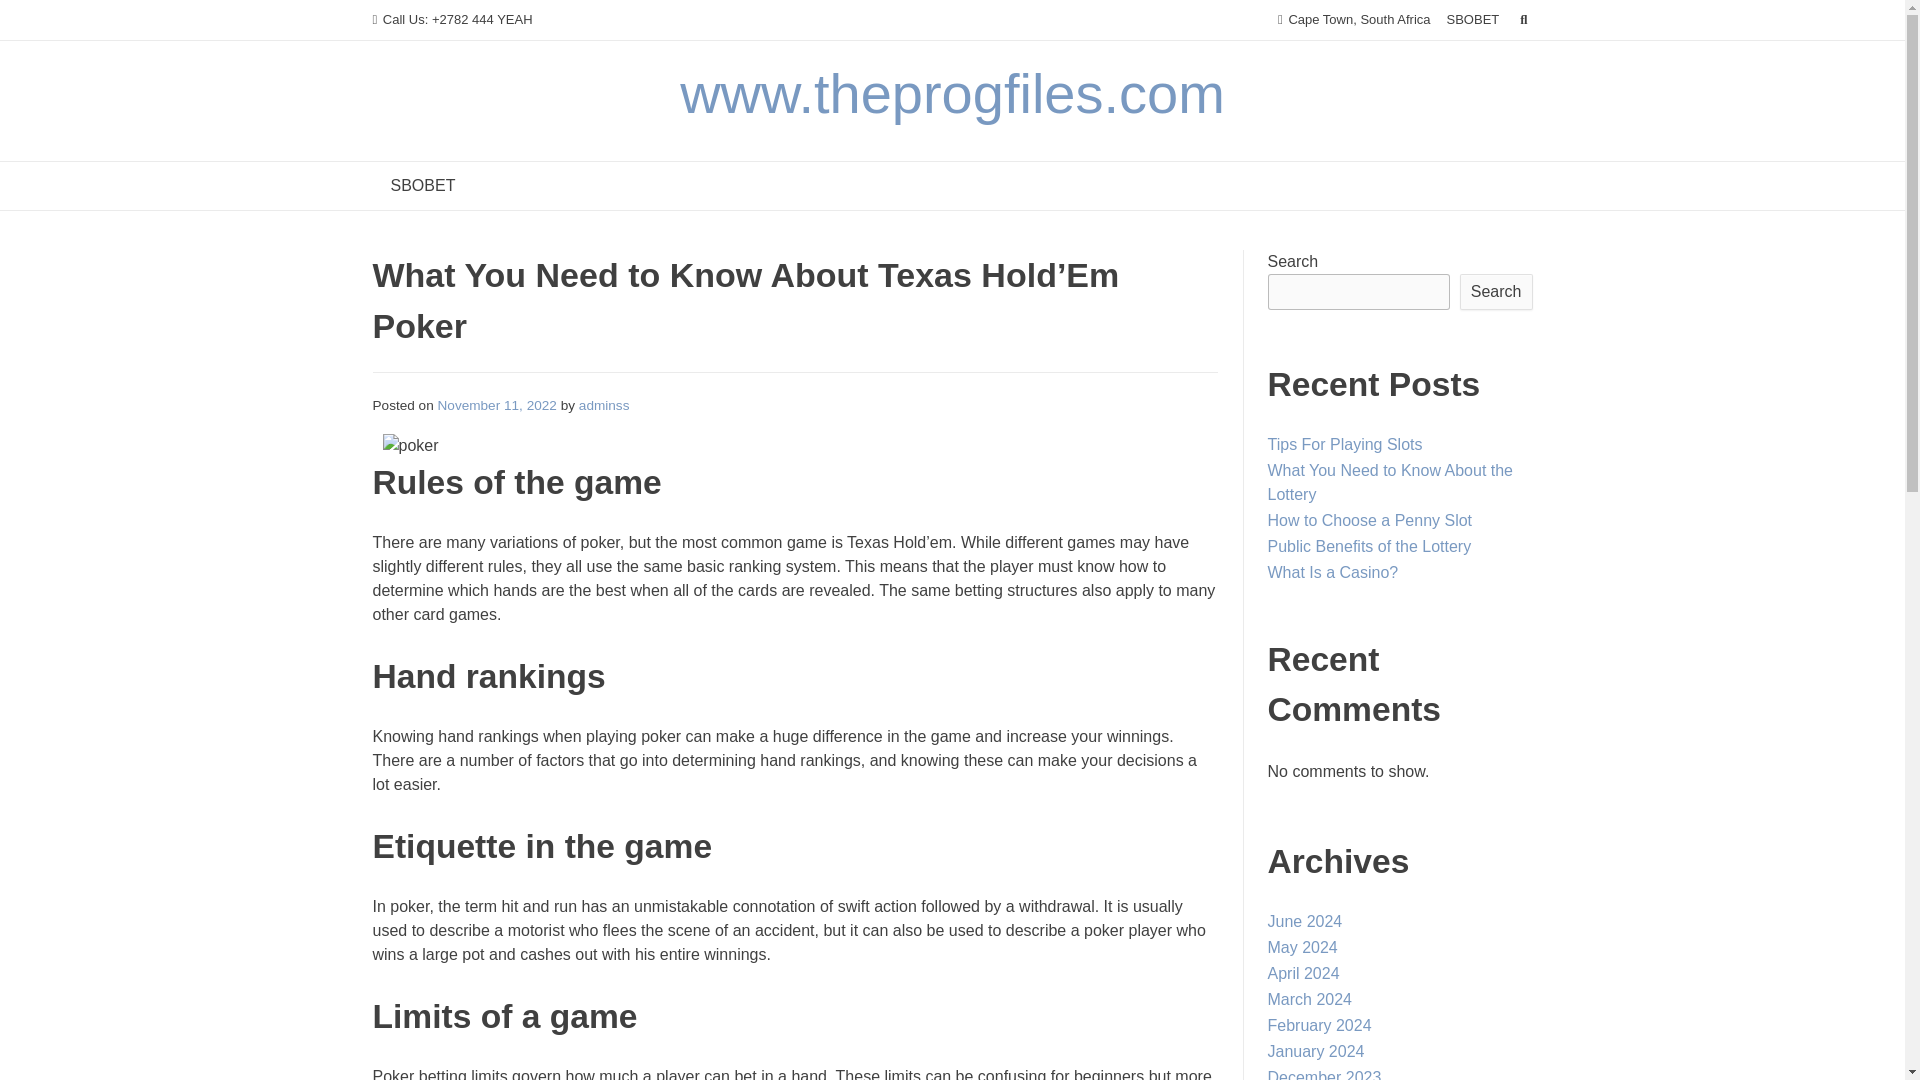  Describe the element at coordinates (422, 186) in the screenshot. I see `SBOBET` at that location.